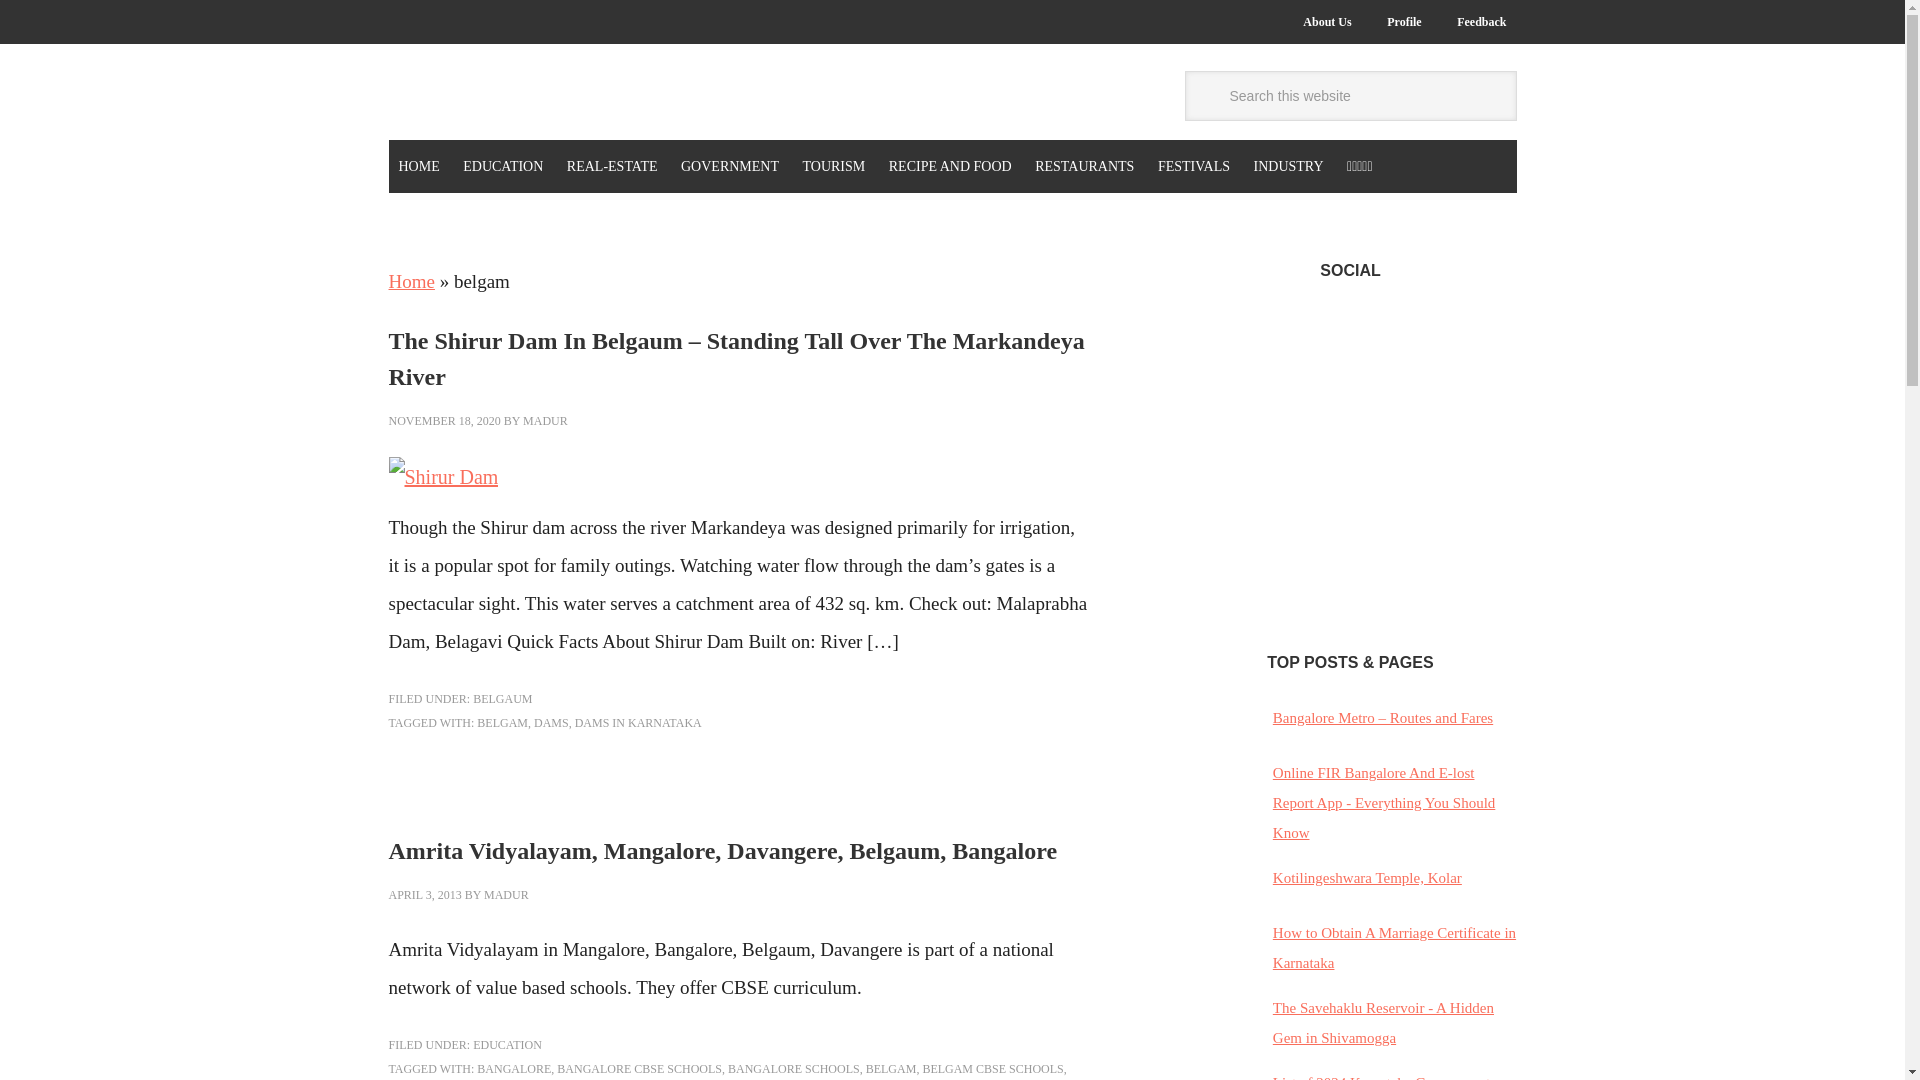  What do you see at coordinates (1326, 22) in the screenshot?
I see `About Us` at bounding box center [1326, 22].